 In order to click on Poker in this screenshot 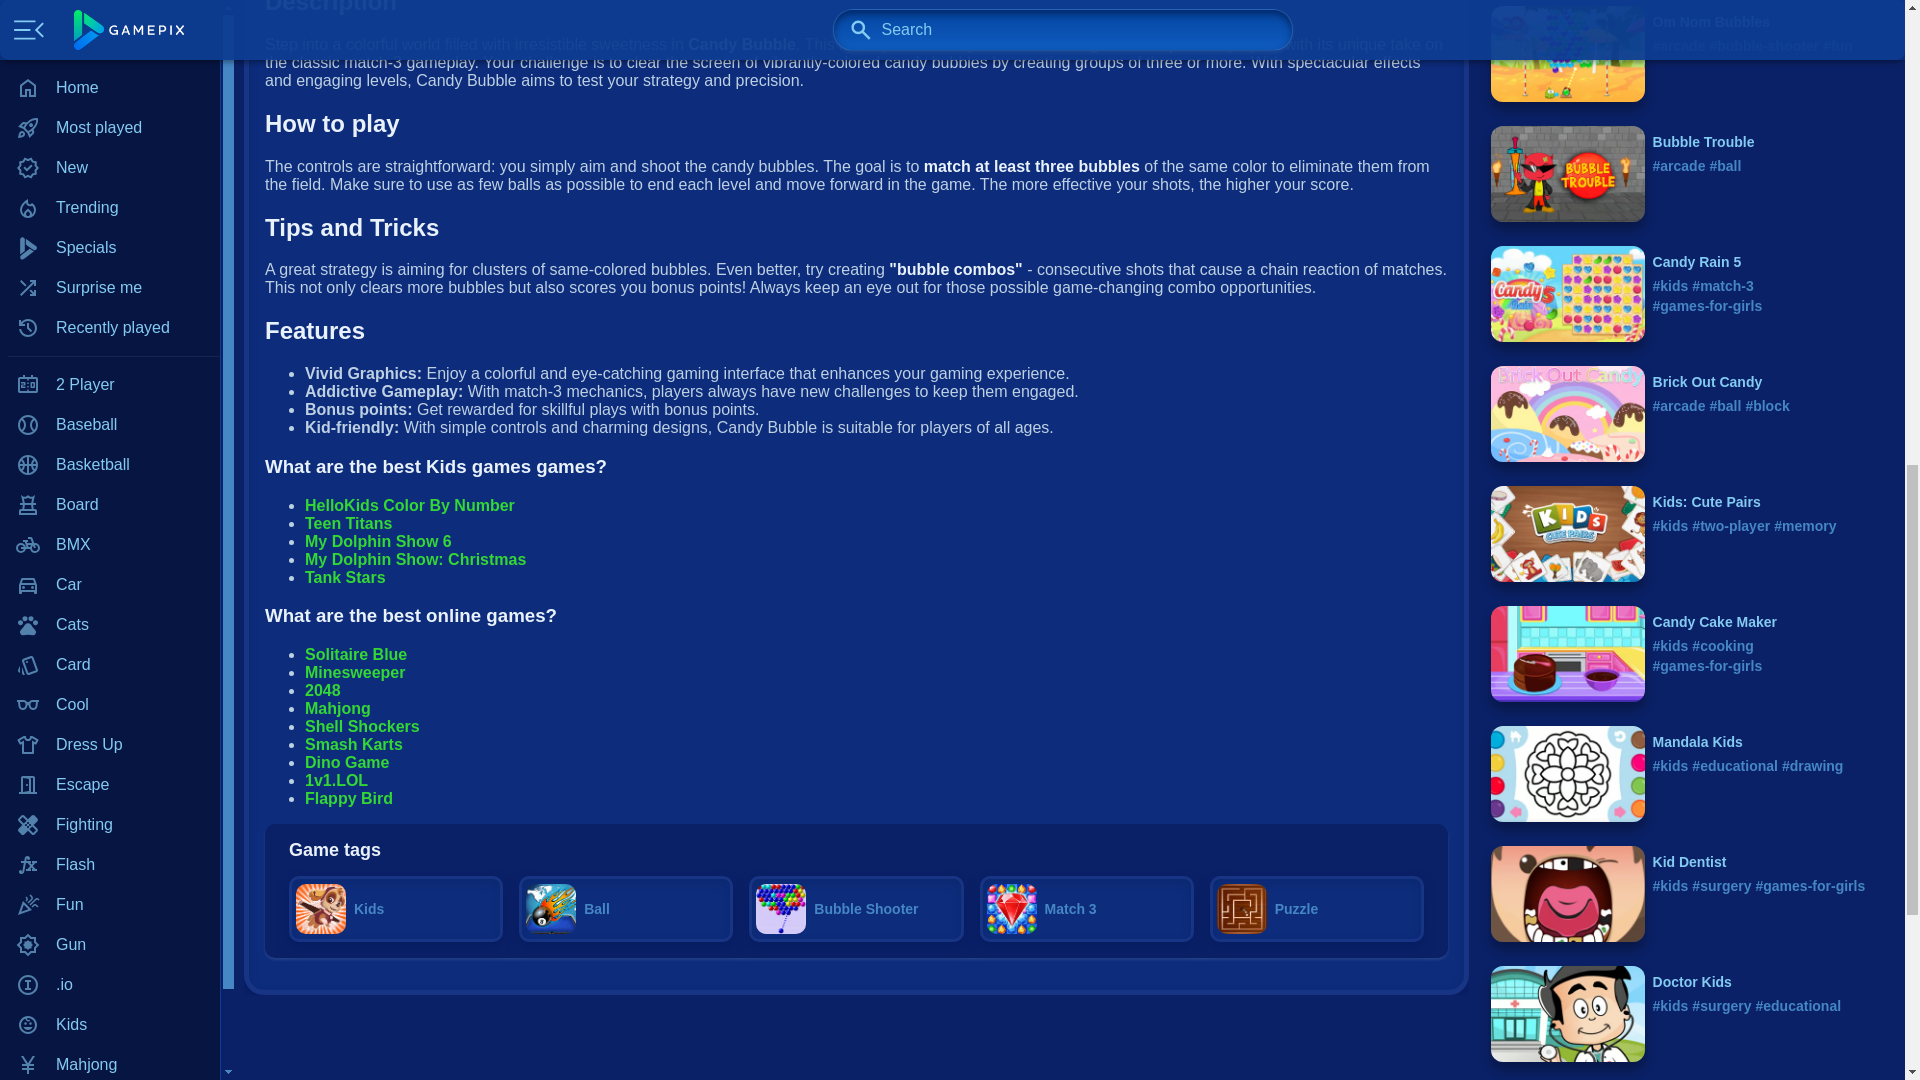, I will do `click(110, 105)`.